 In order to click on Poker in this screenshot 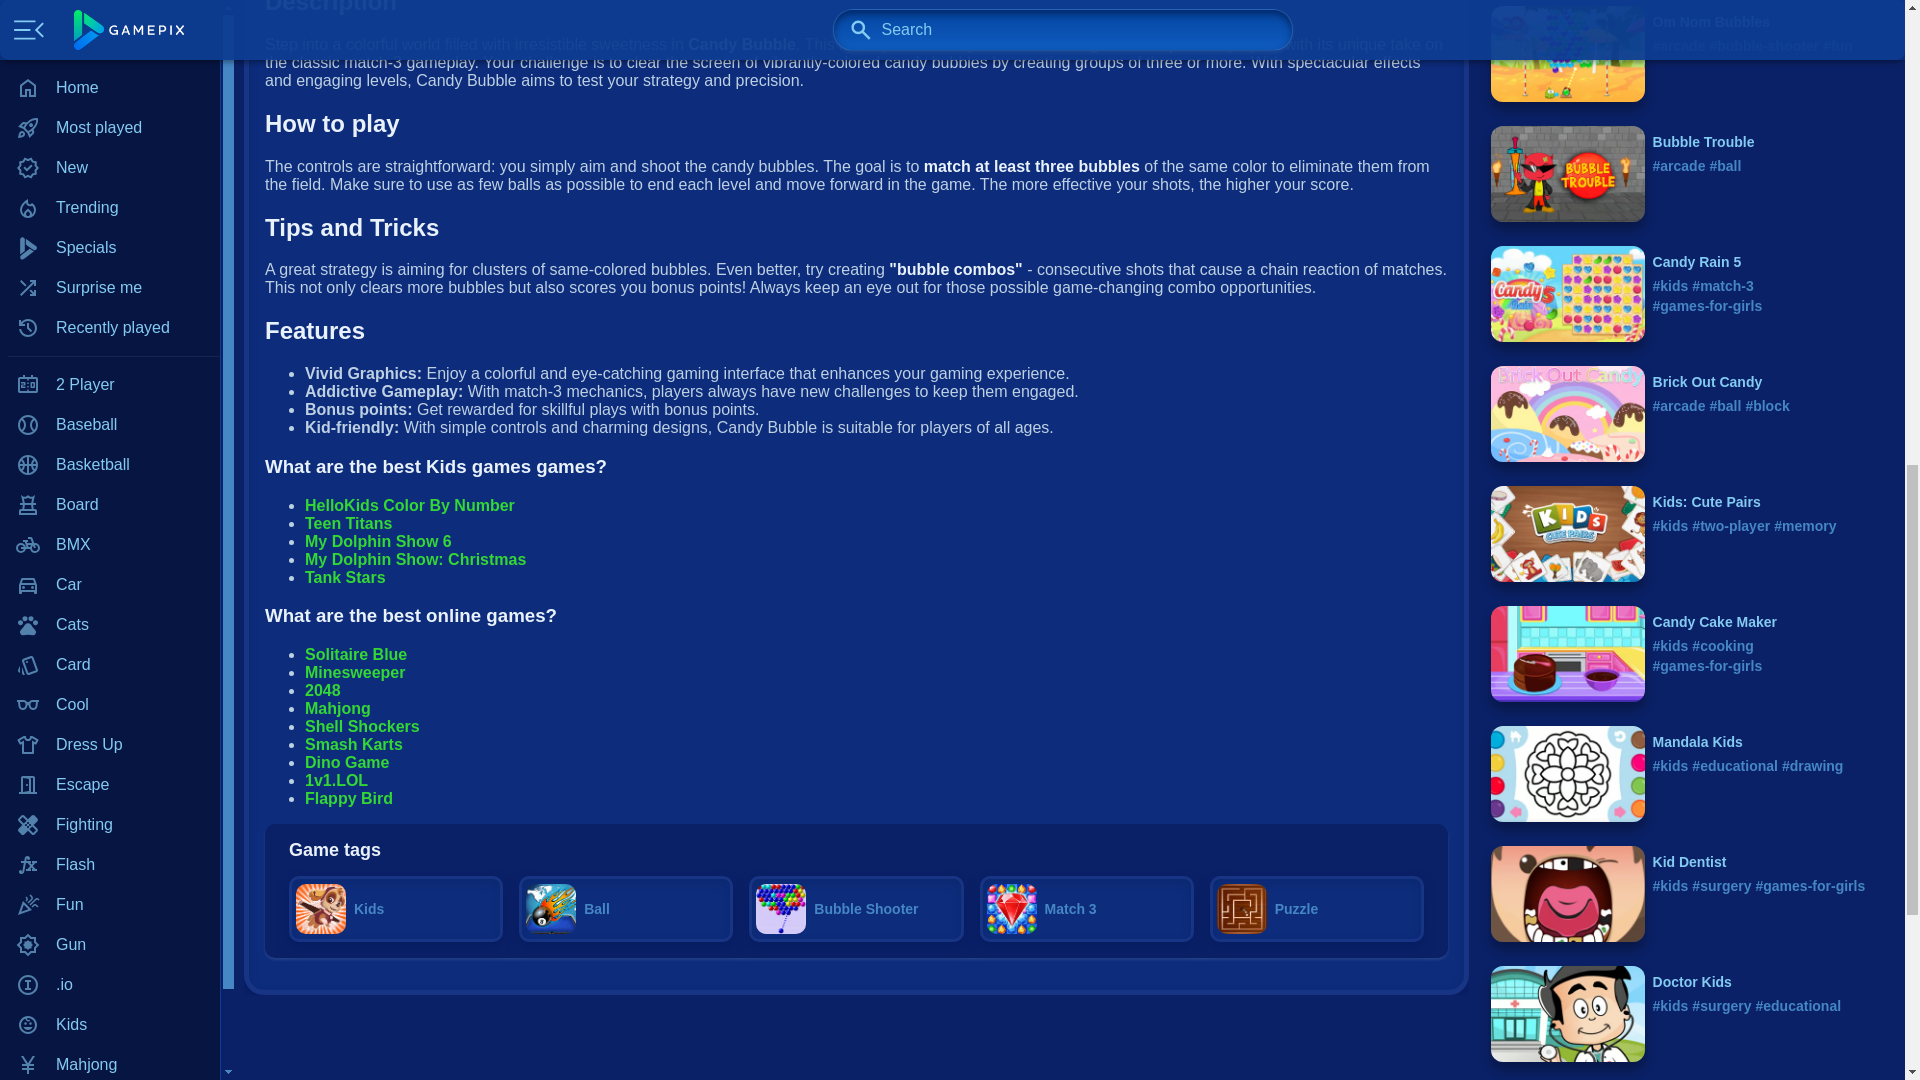, I will do `click(110, 105)`.